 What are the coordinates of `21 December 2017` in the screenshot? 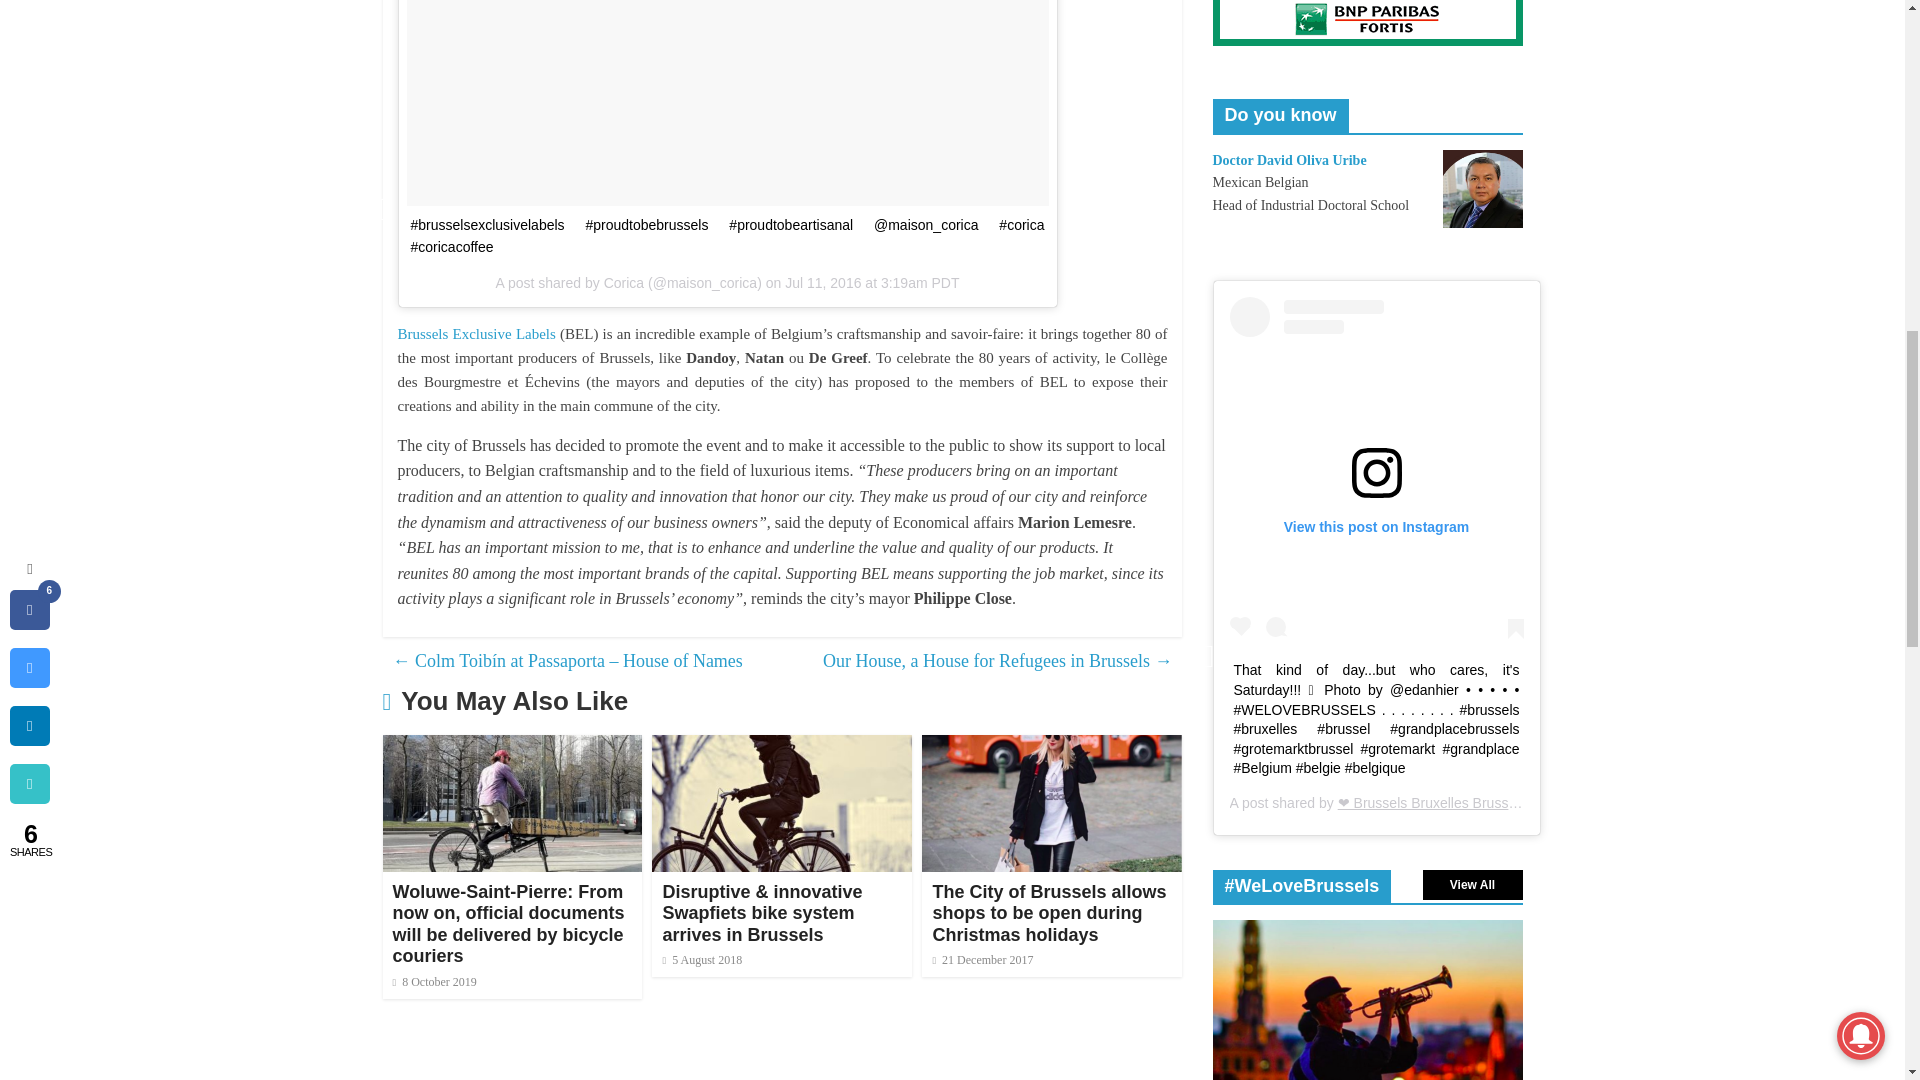 It's located at (982, 959).